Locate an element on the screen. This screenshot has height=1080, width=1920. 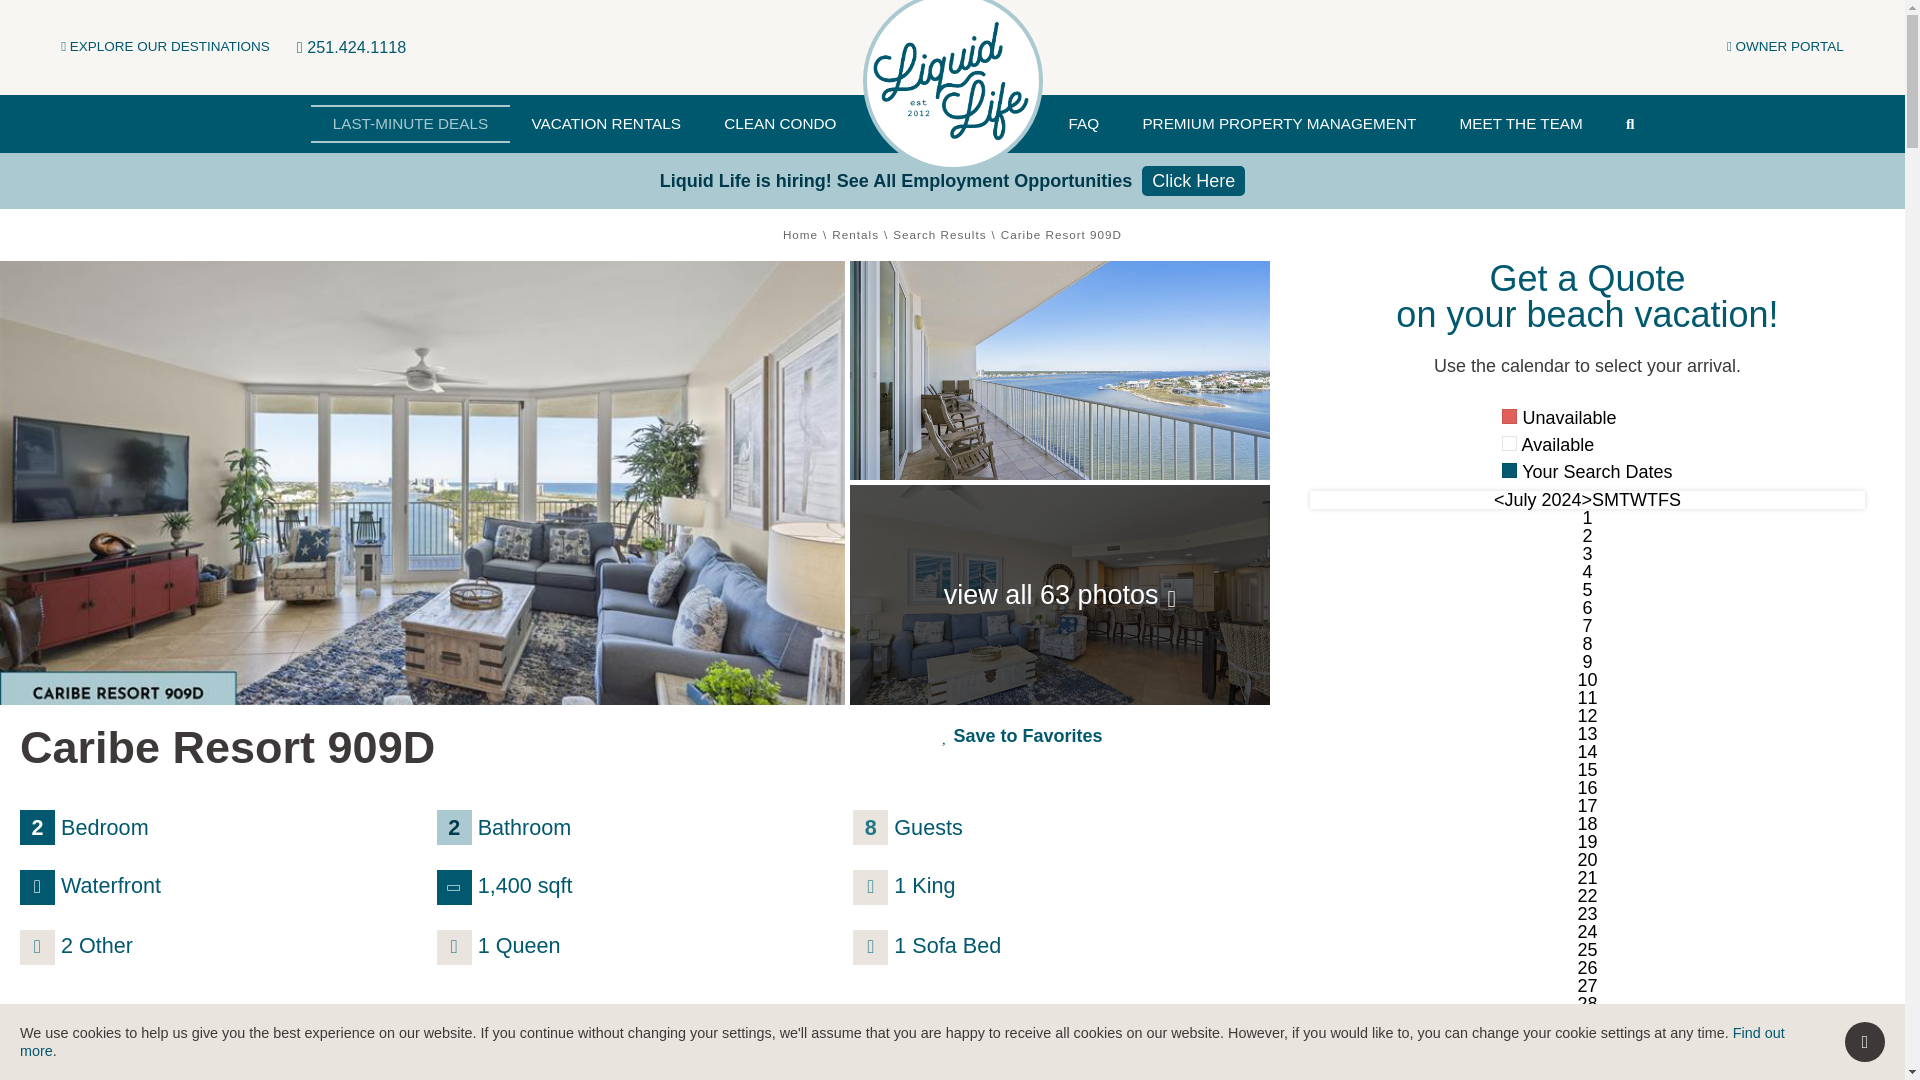
LAST-MINUTE DEALS is located at coordinates (410, 122).